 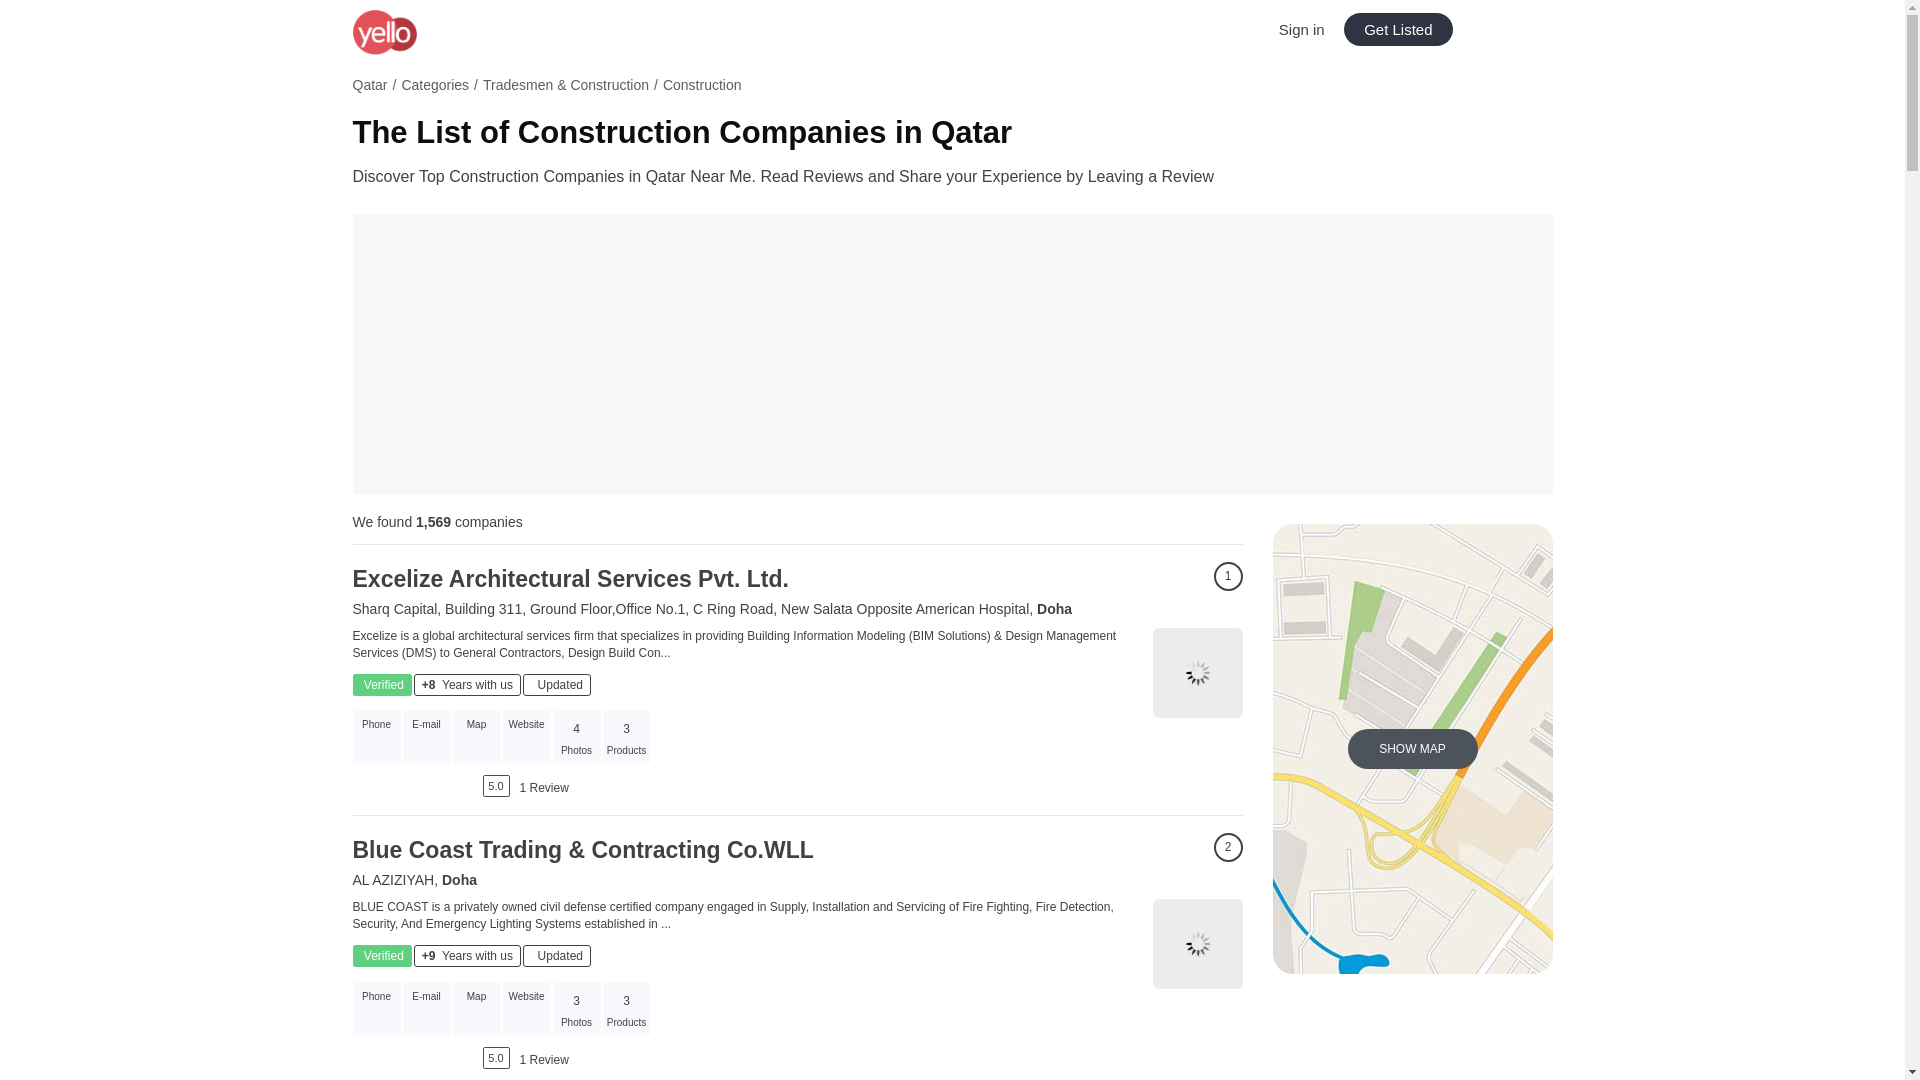 I want to click on Get Listed, so click(x=1398, y=29).